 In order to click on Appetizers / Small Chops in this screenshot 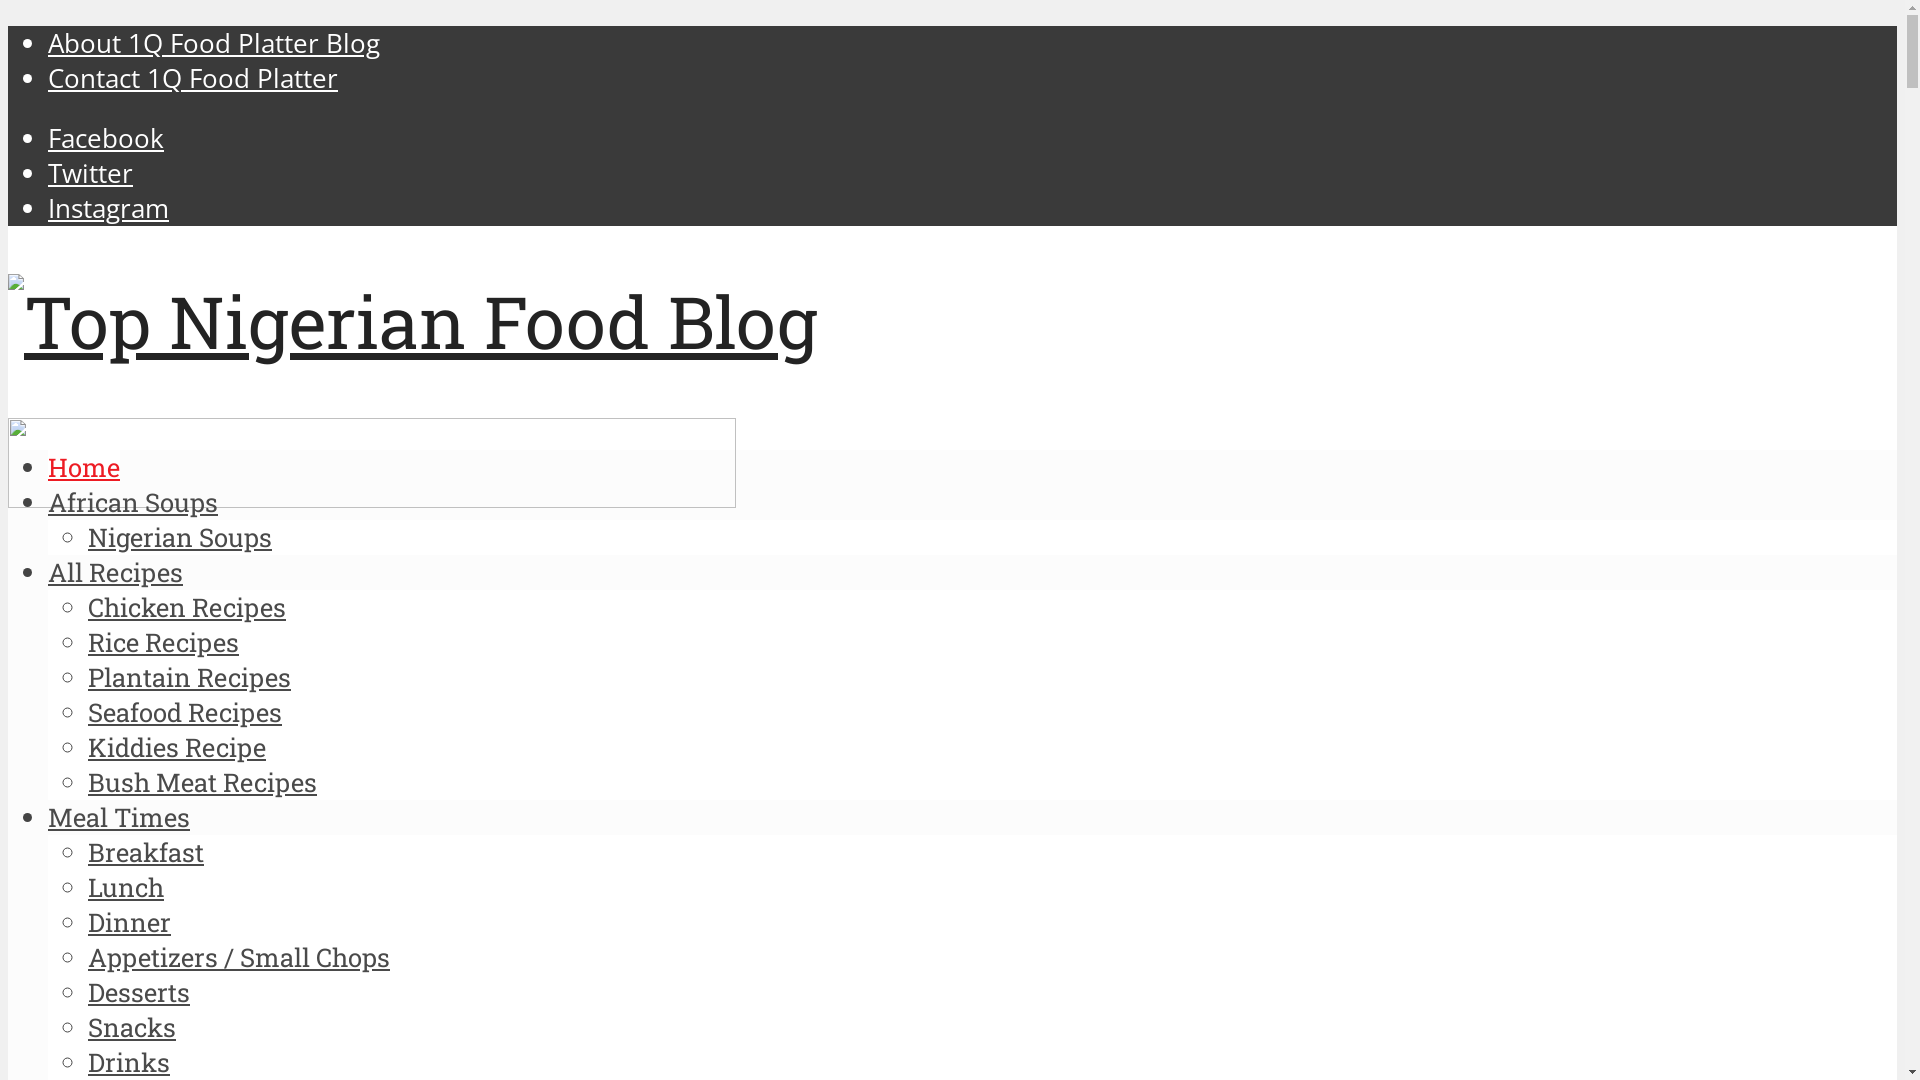, I will do `click(239, 957)`.